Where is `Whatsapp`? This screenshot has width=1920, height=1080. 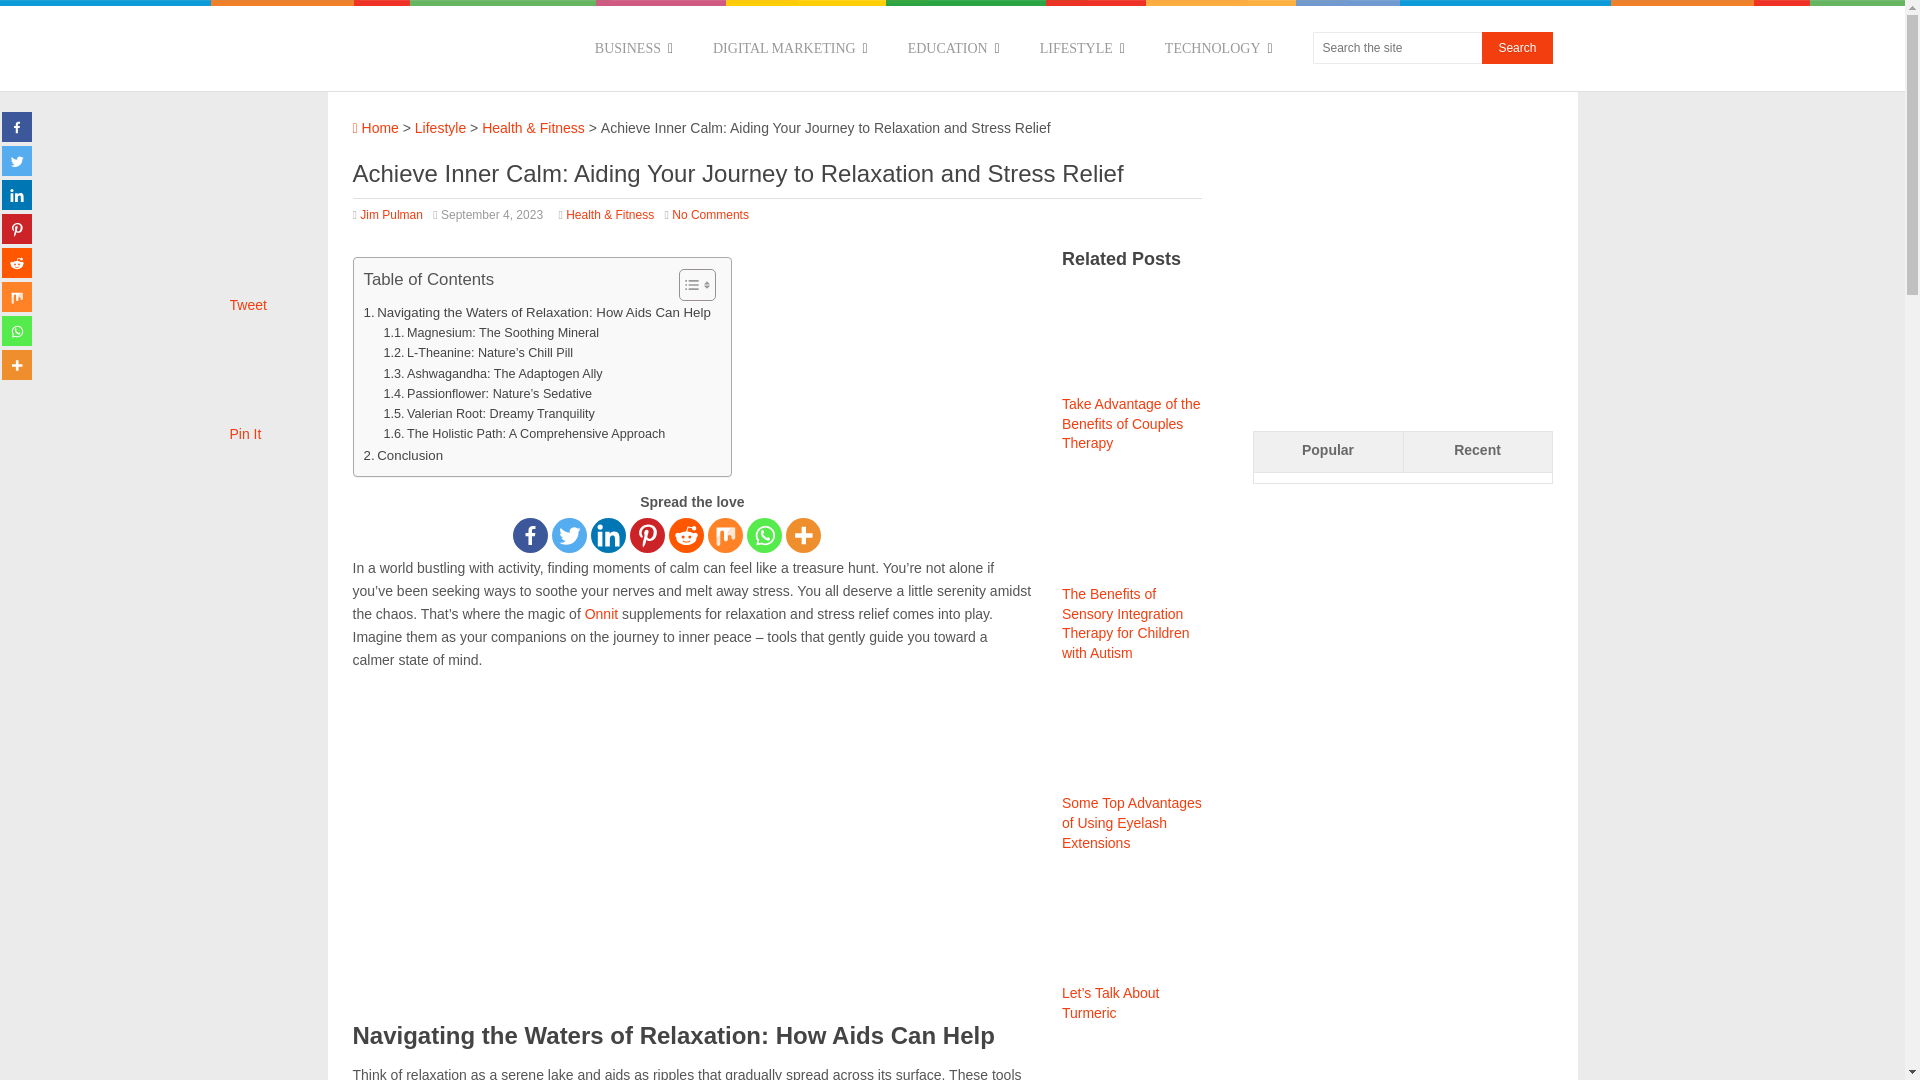
Whatsapp is located at coordinates (764, 535).